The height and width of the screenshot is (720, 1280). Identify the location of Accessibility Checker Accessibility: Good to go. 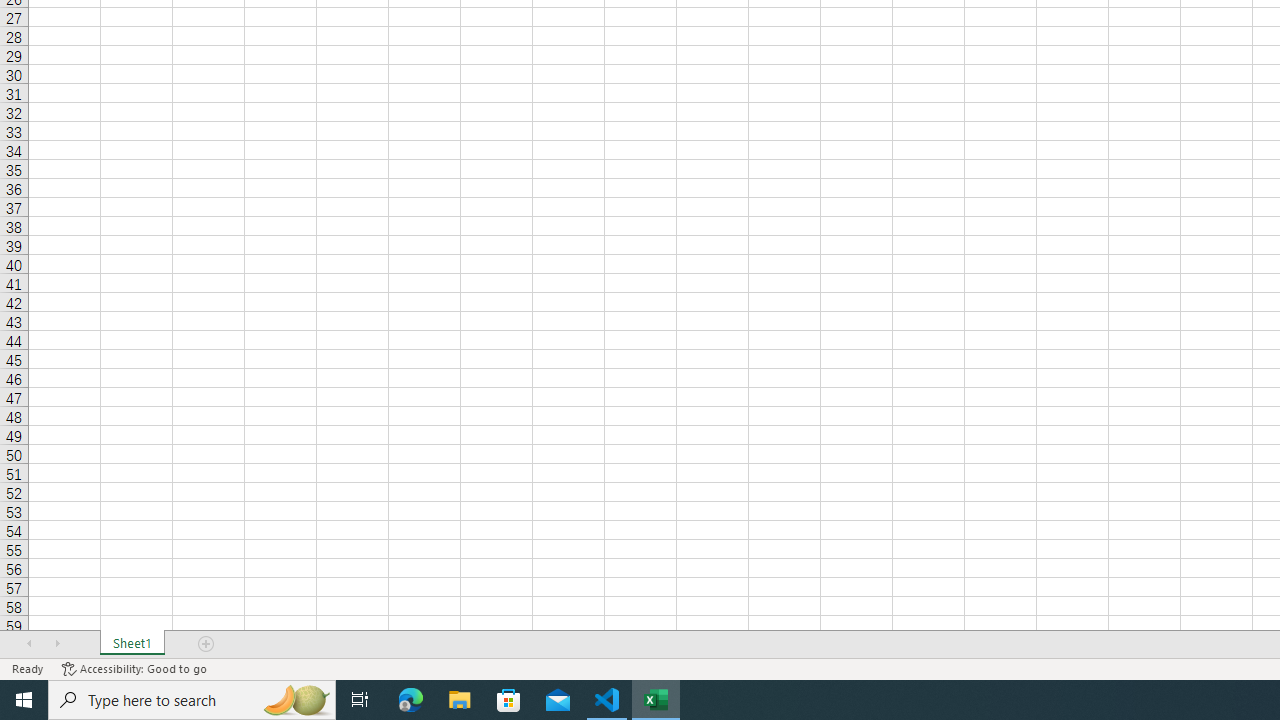
(134, 668).